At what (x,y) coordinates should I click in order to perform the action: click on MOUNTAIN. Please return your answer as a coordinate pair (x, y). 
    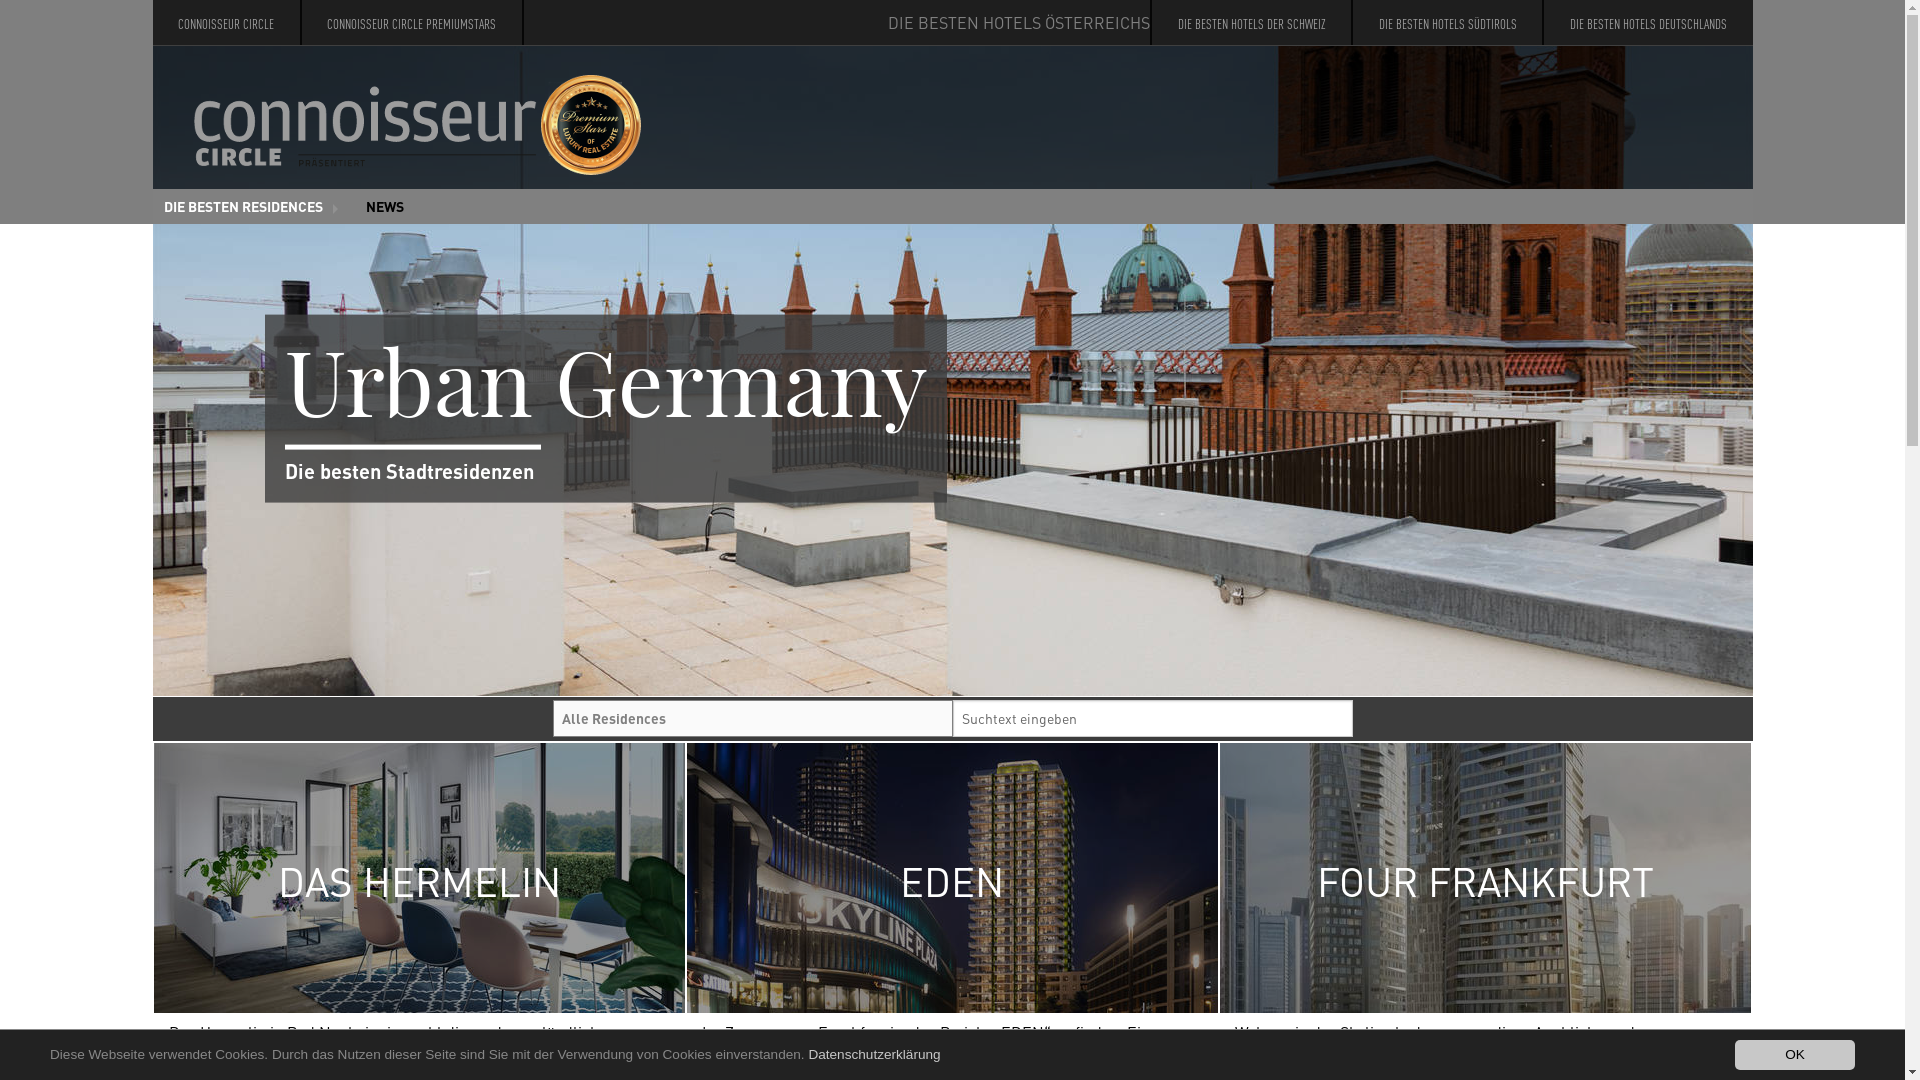
    Looking at the image, I should click on (253, 452).